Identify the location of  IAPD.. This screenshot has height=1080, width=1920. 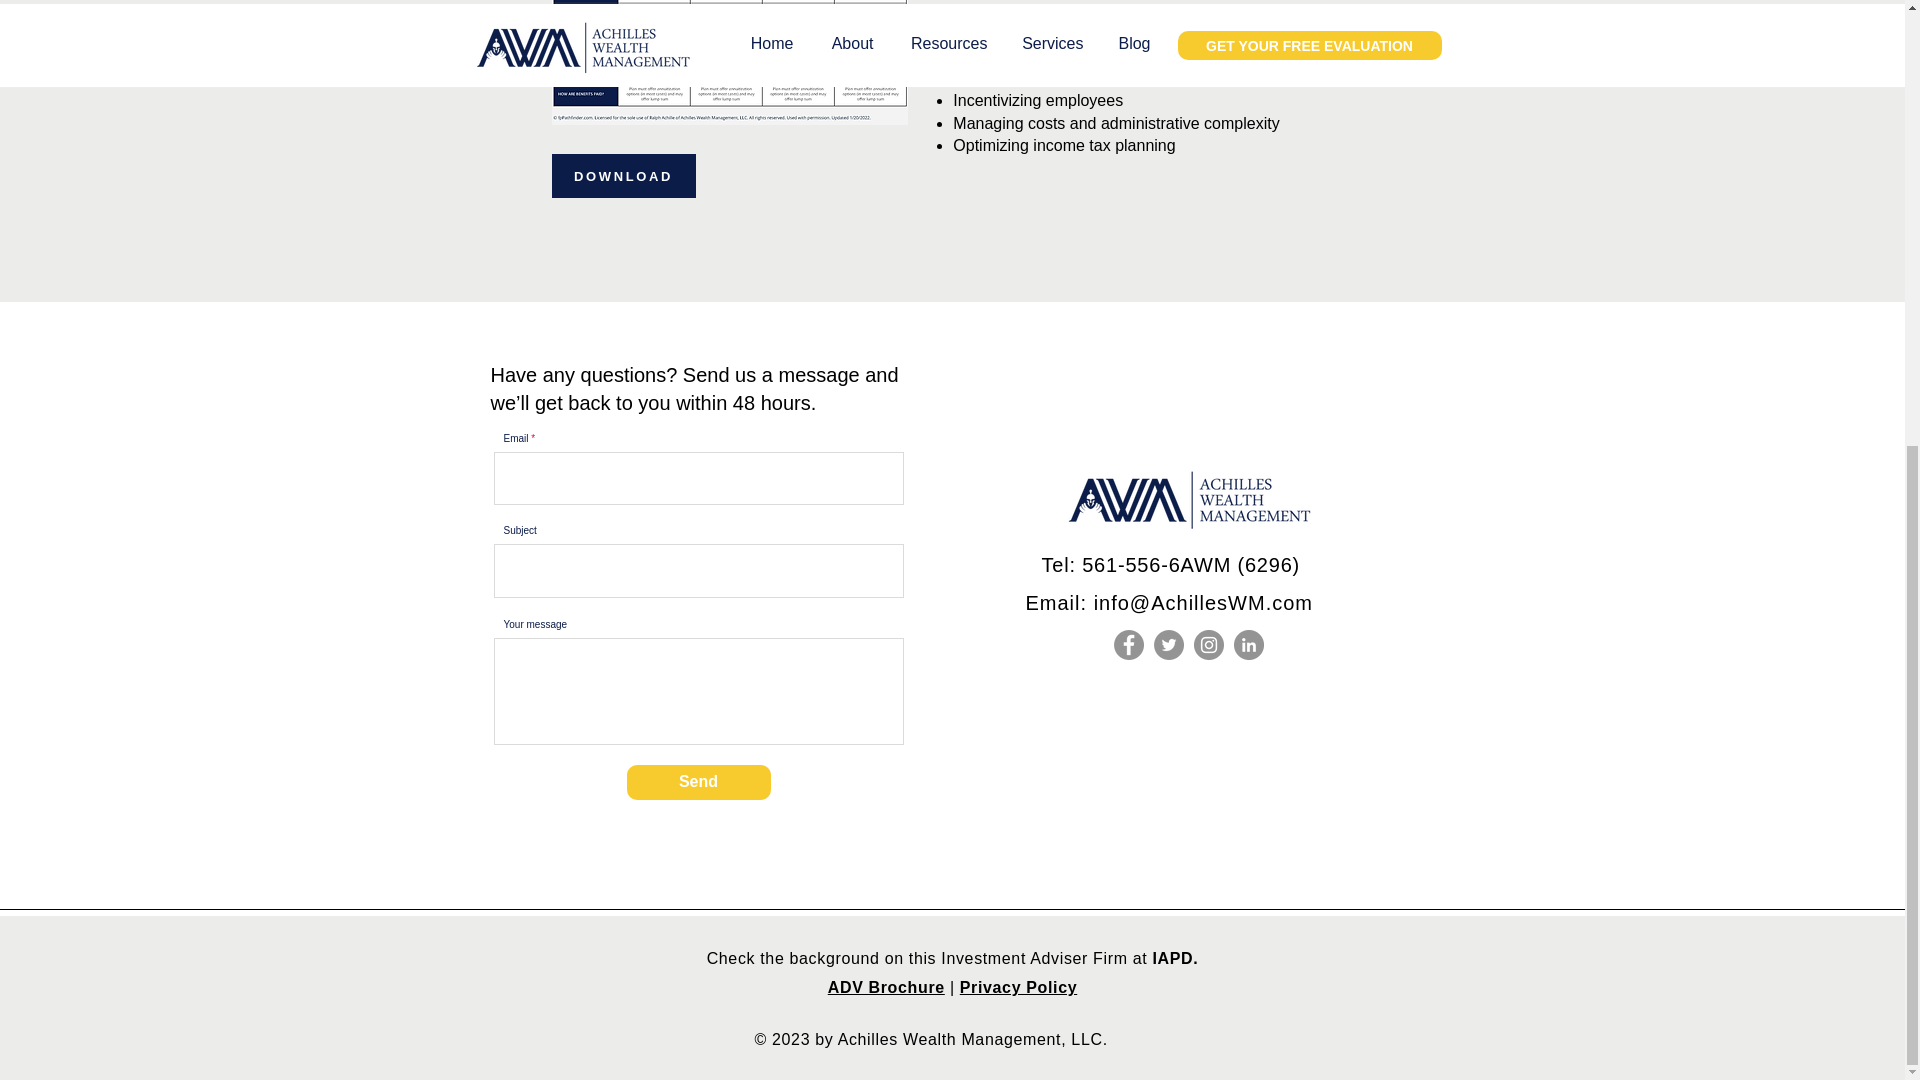
(1172, 958).